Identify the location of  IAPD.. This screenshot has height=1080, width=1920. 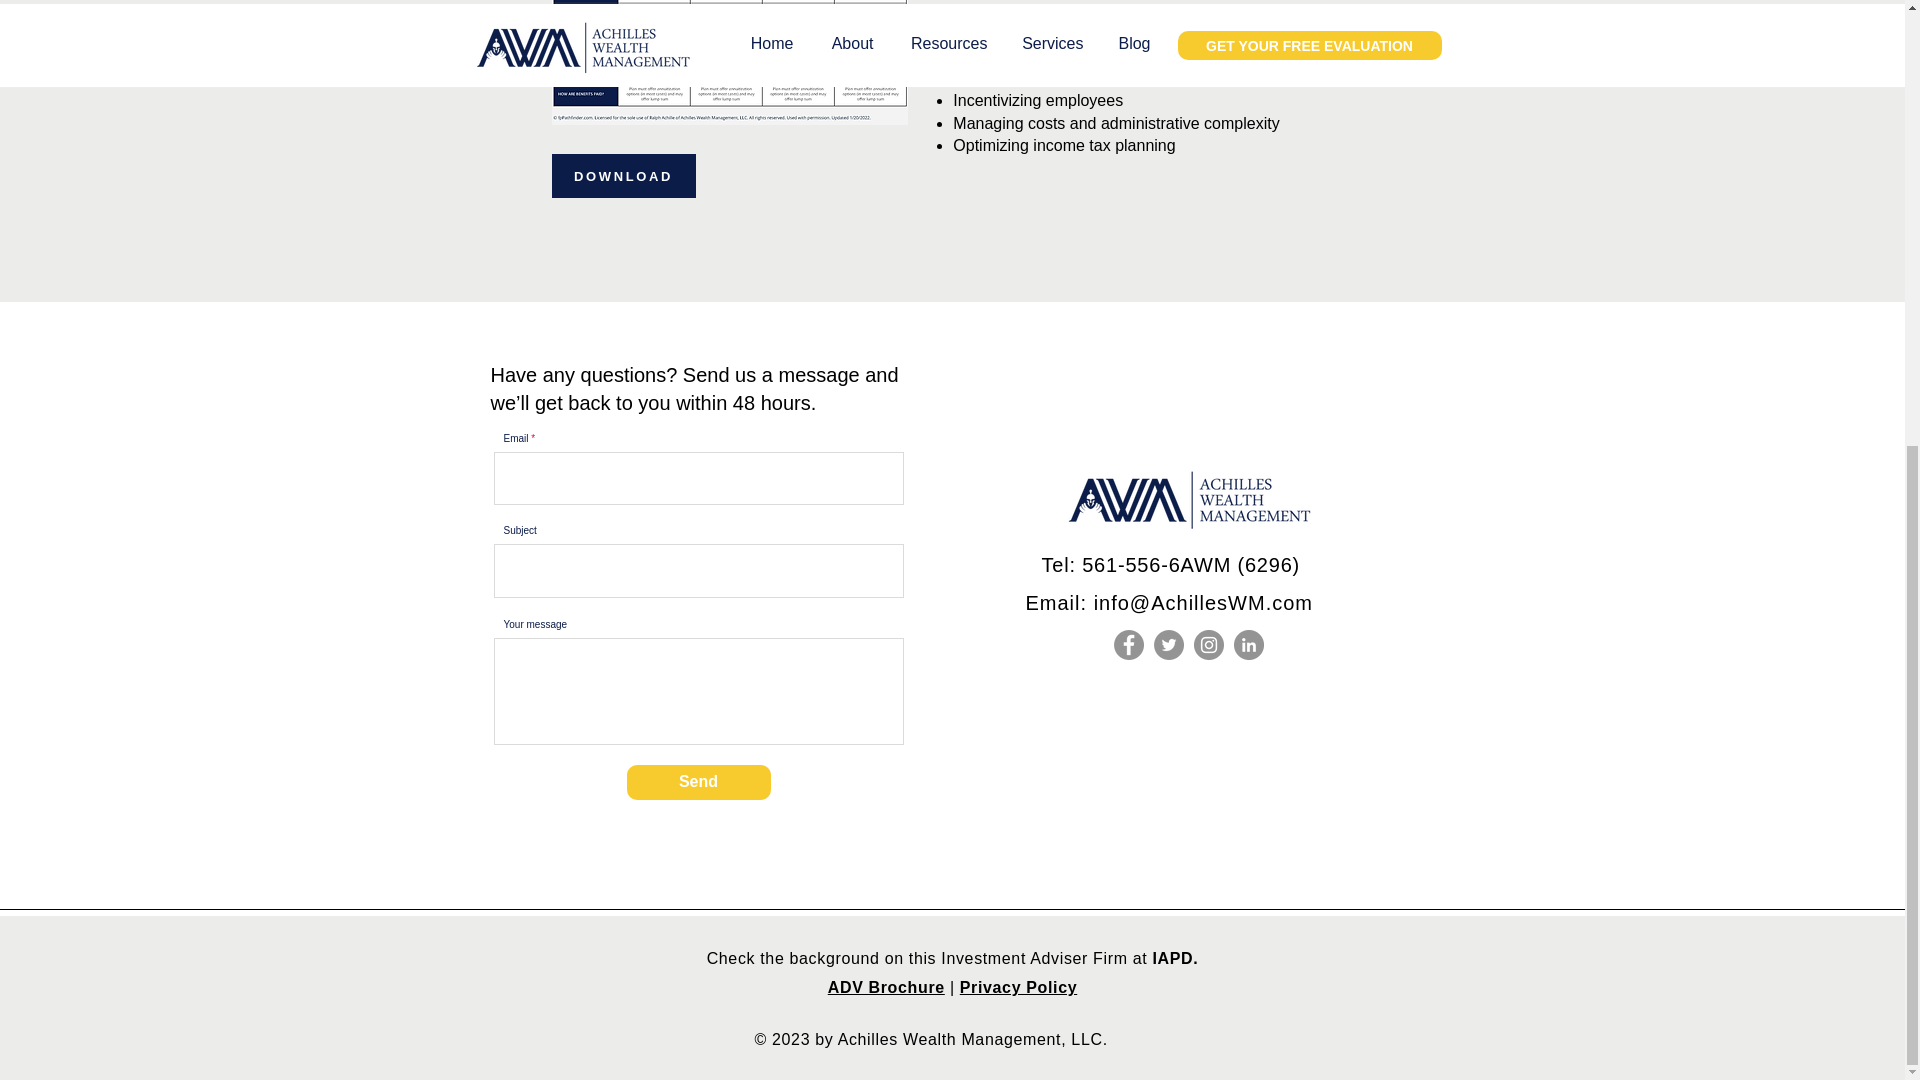
(1172, 958).